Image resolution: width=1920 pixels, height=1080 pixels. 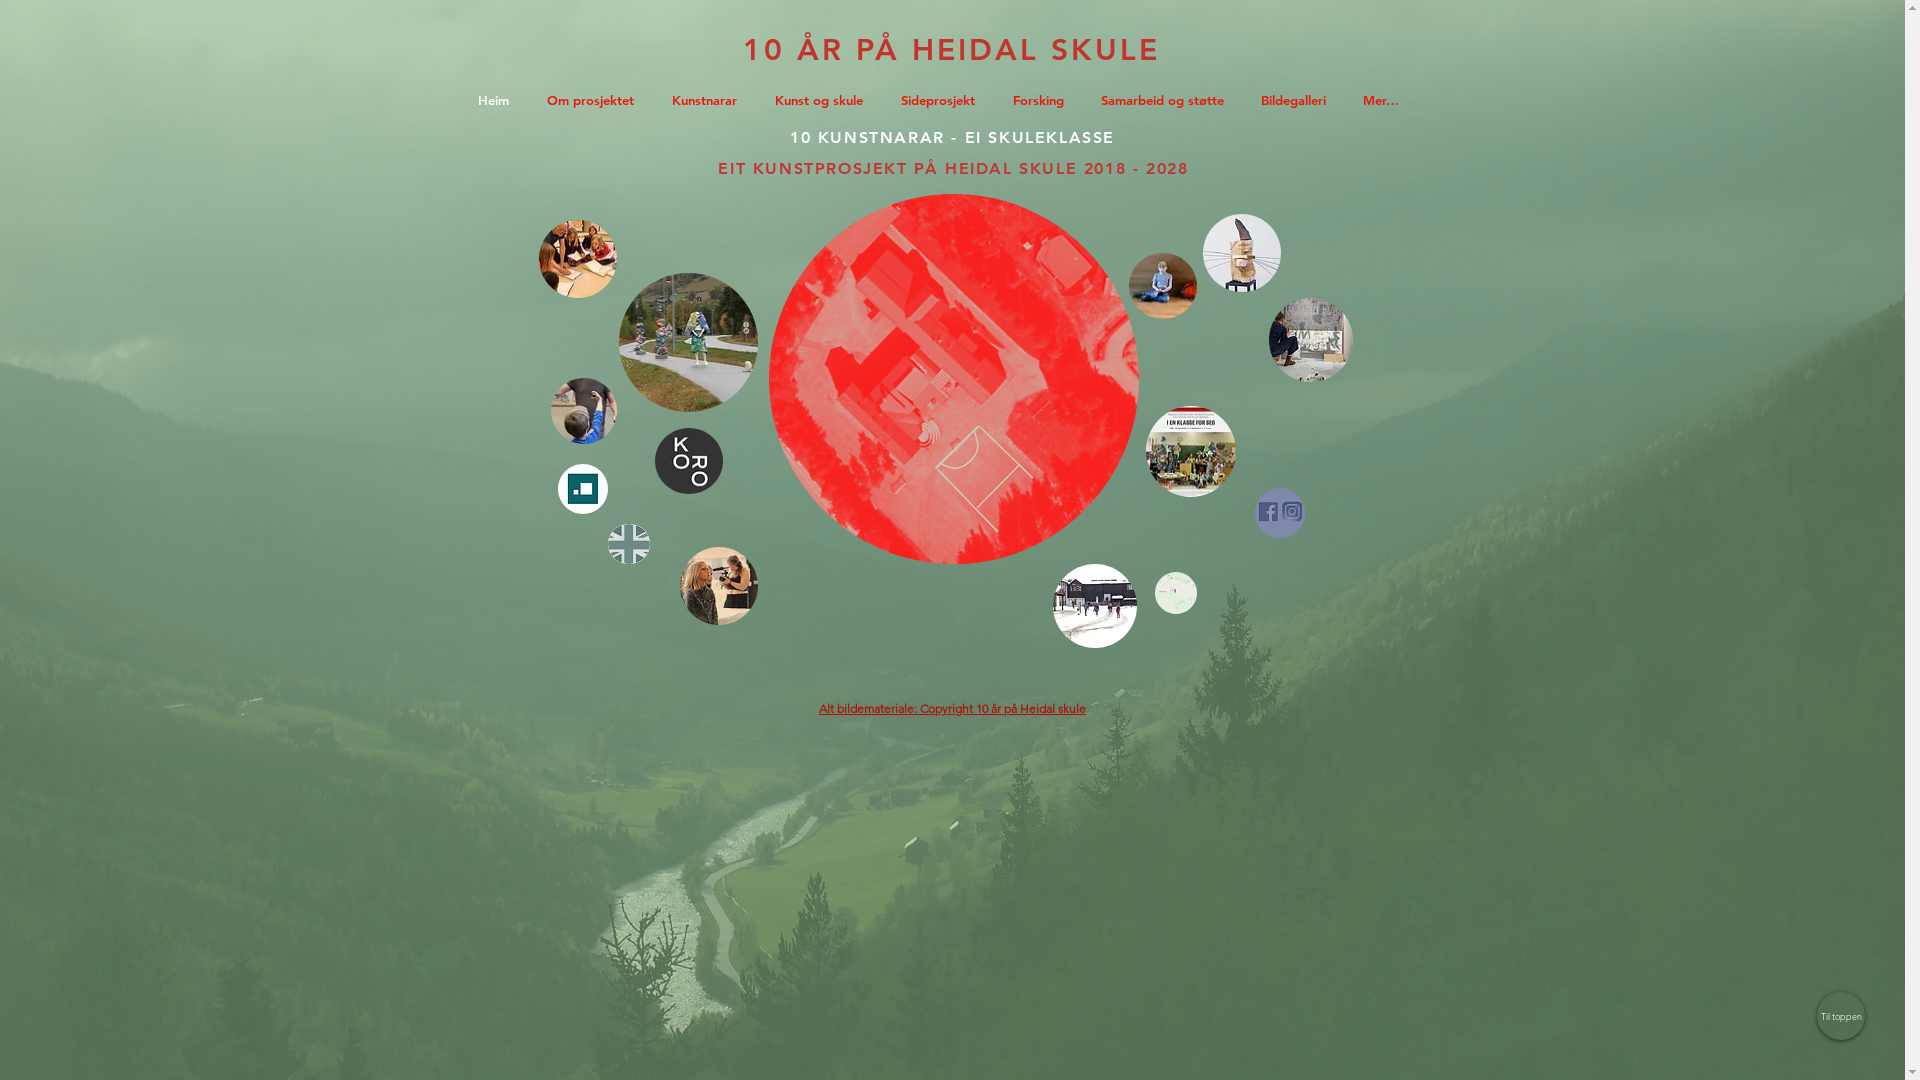 I want to click on Kunstnarar, so click(x=708, y=100).